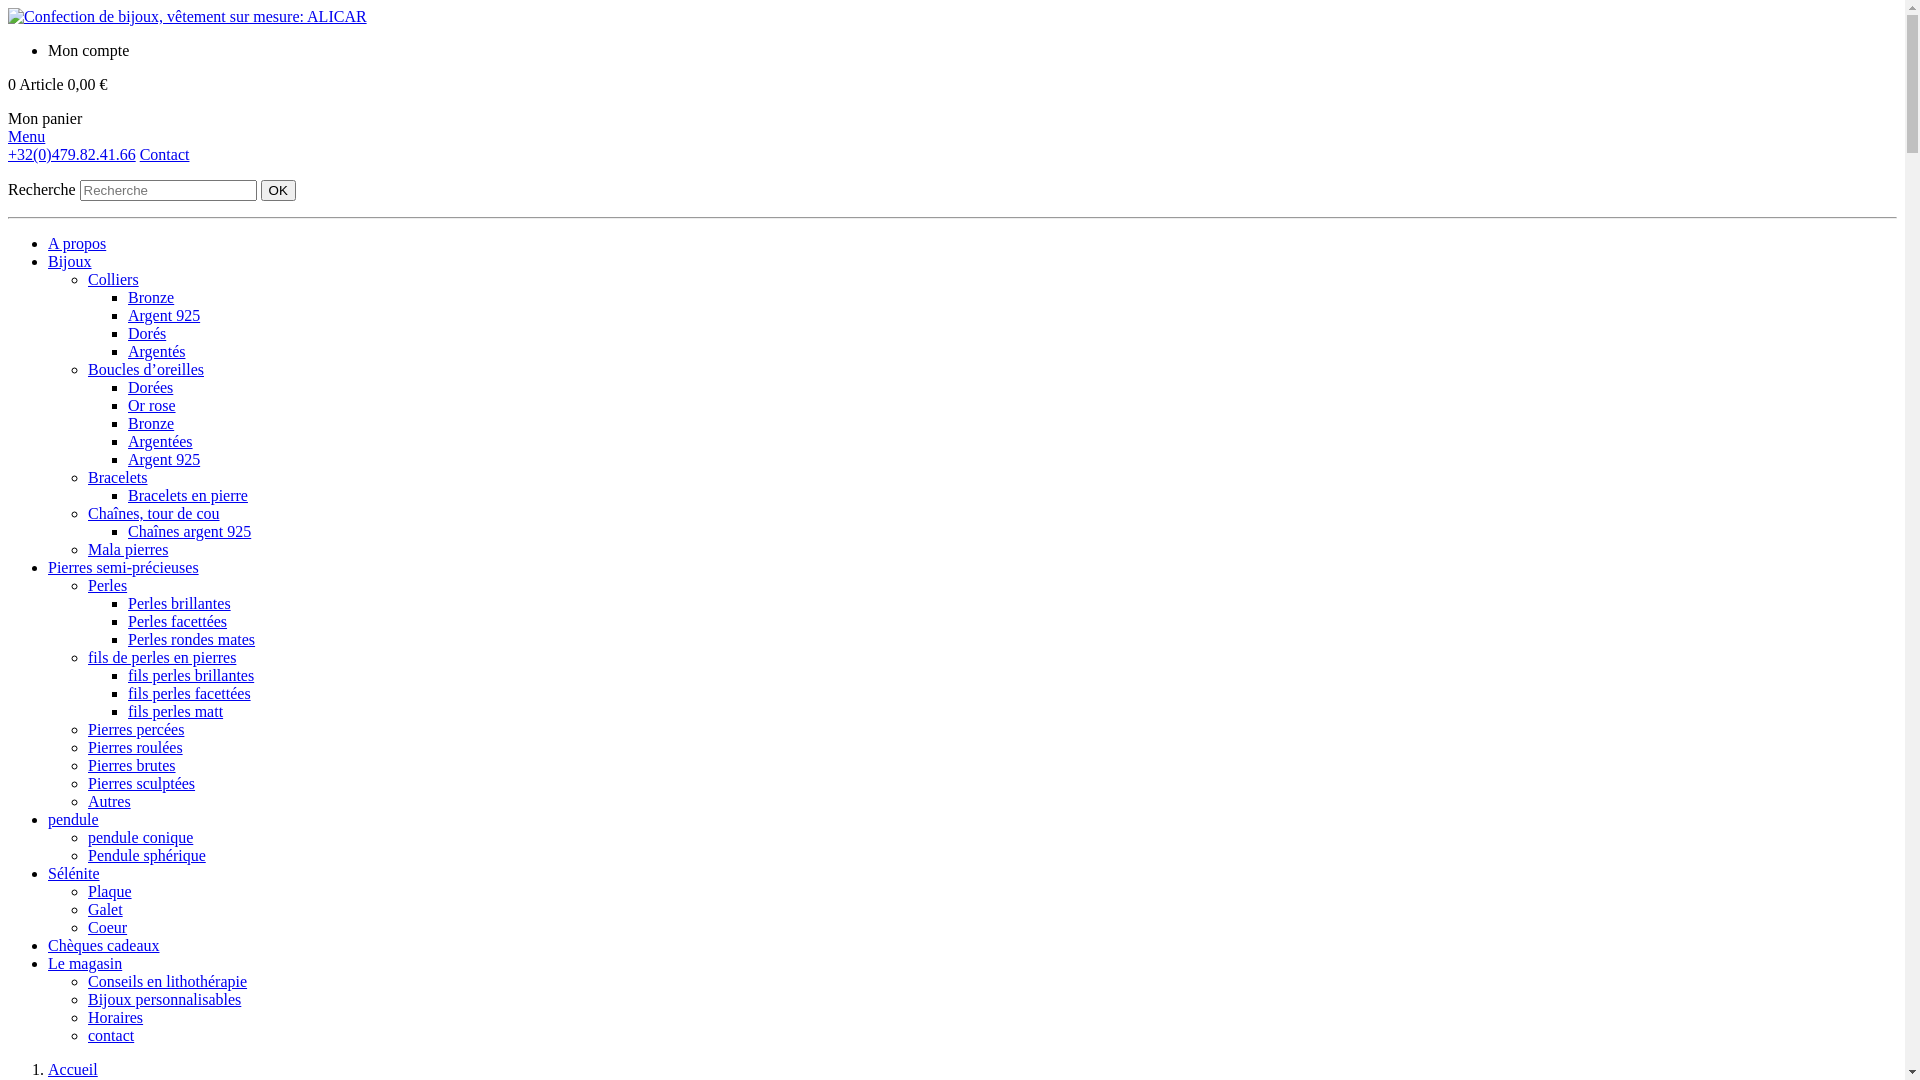 The image size is (1920, 1080). I want to click on fils de perles en pierres, so click(162, 658).